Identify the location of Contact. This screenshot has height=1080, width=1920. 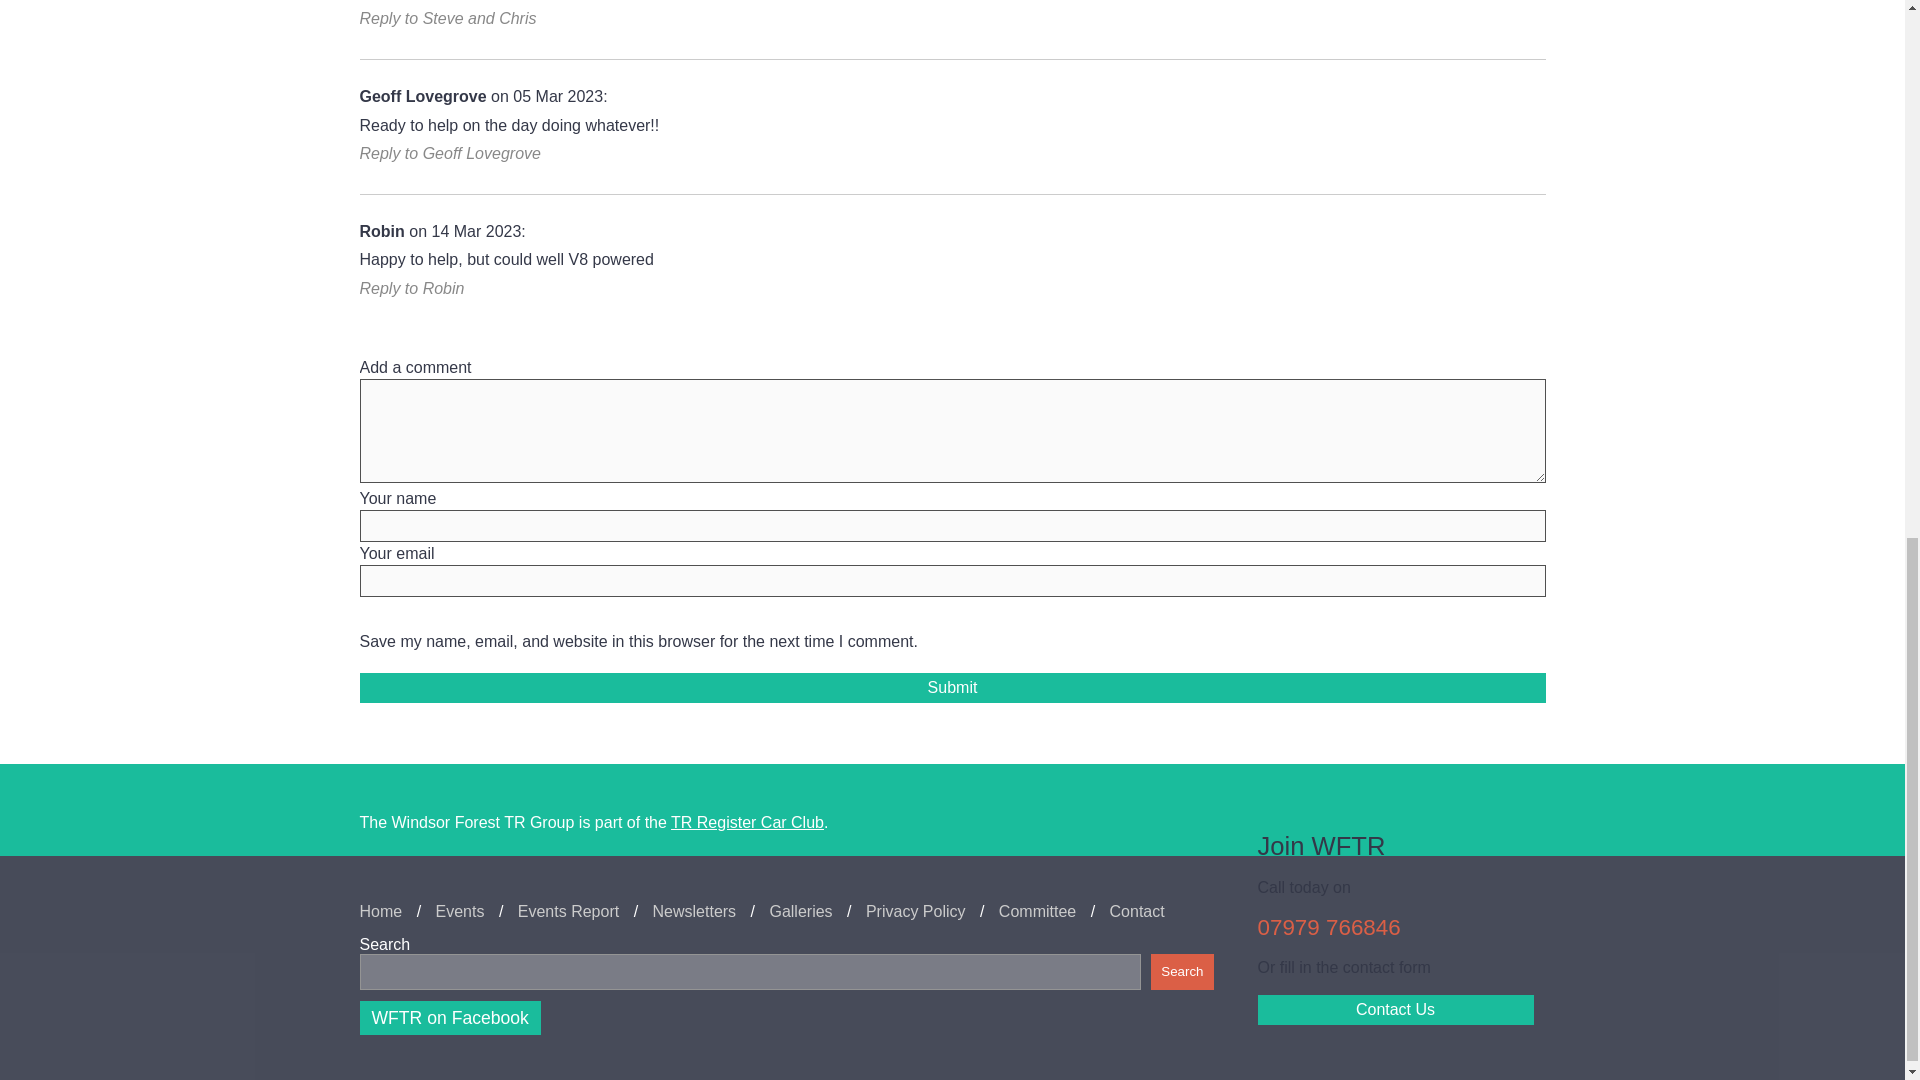
(1137, 912).